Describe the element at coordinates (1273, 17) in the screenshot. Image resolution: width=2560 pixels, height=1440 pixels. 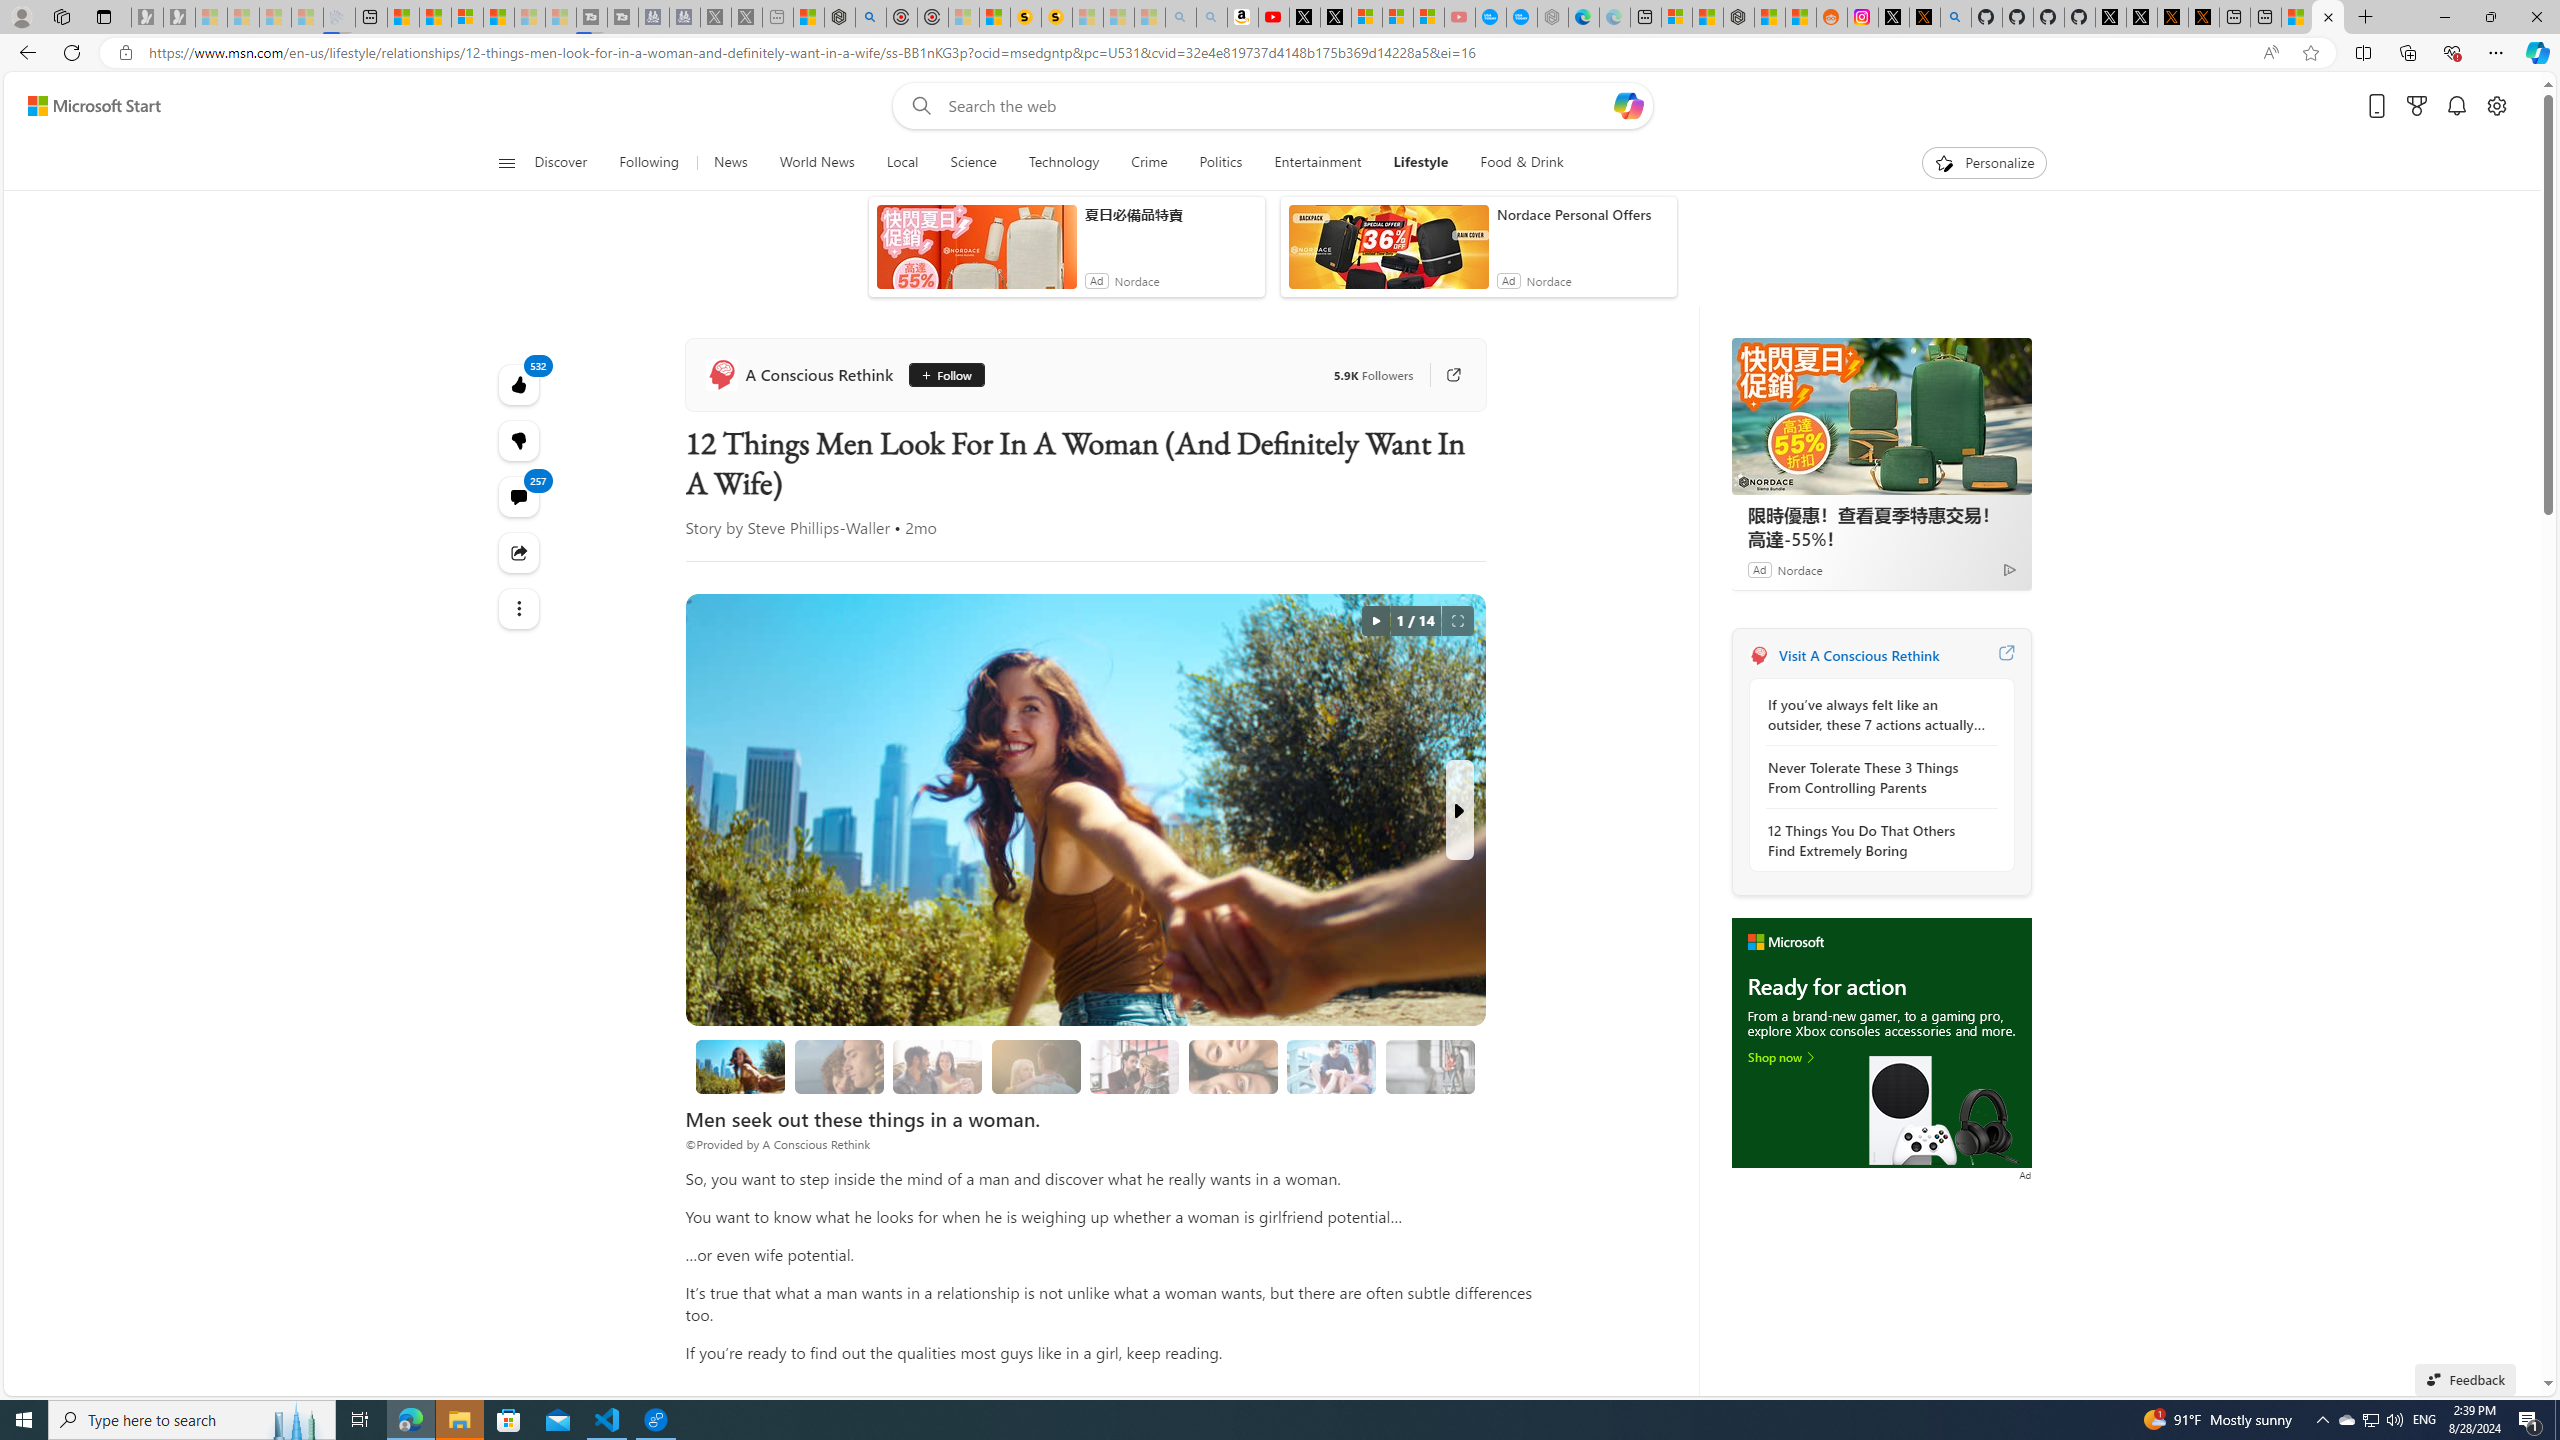
I see `Day 1: Arriving in Yemen (surreal to be here) - YouTube` at that location.